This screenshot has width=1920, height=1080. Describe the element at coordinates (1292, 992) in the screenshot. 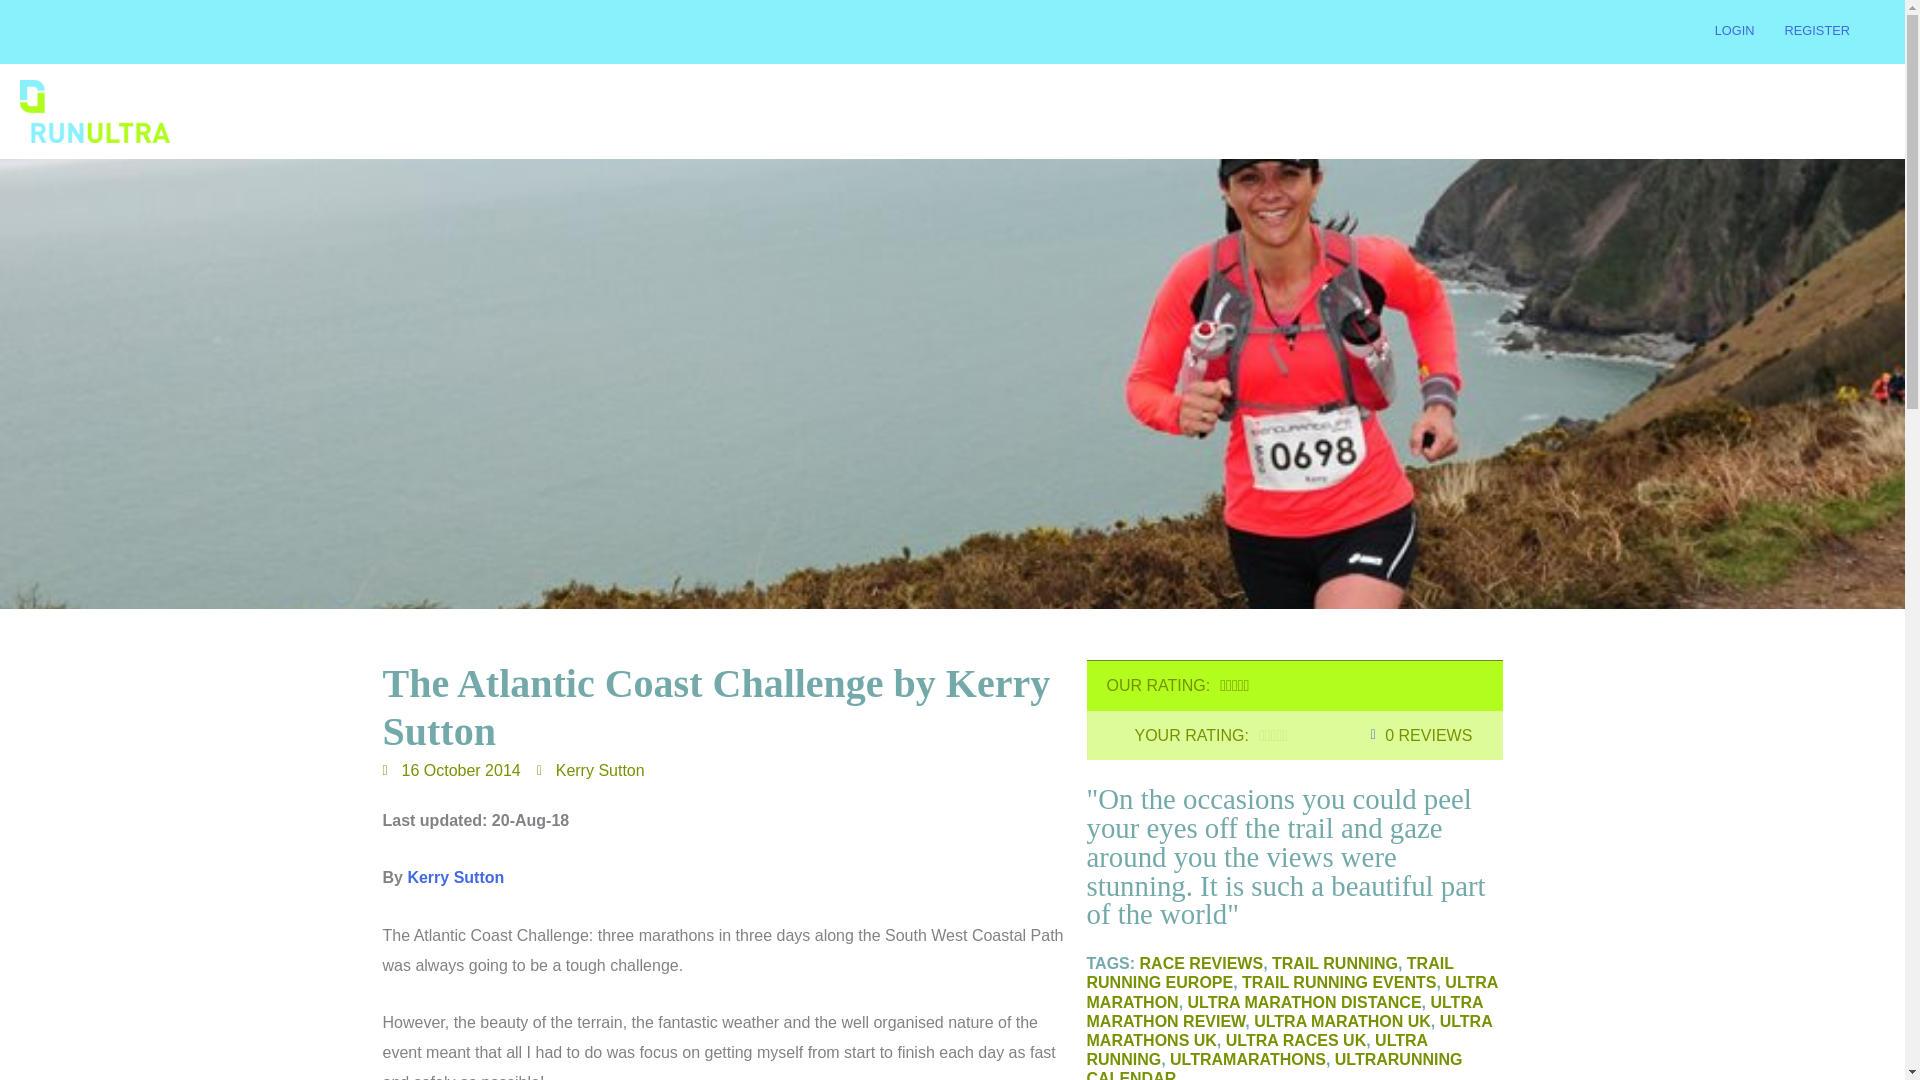

I see `ULTRA MARATHON` at that location.